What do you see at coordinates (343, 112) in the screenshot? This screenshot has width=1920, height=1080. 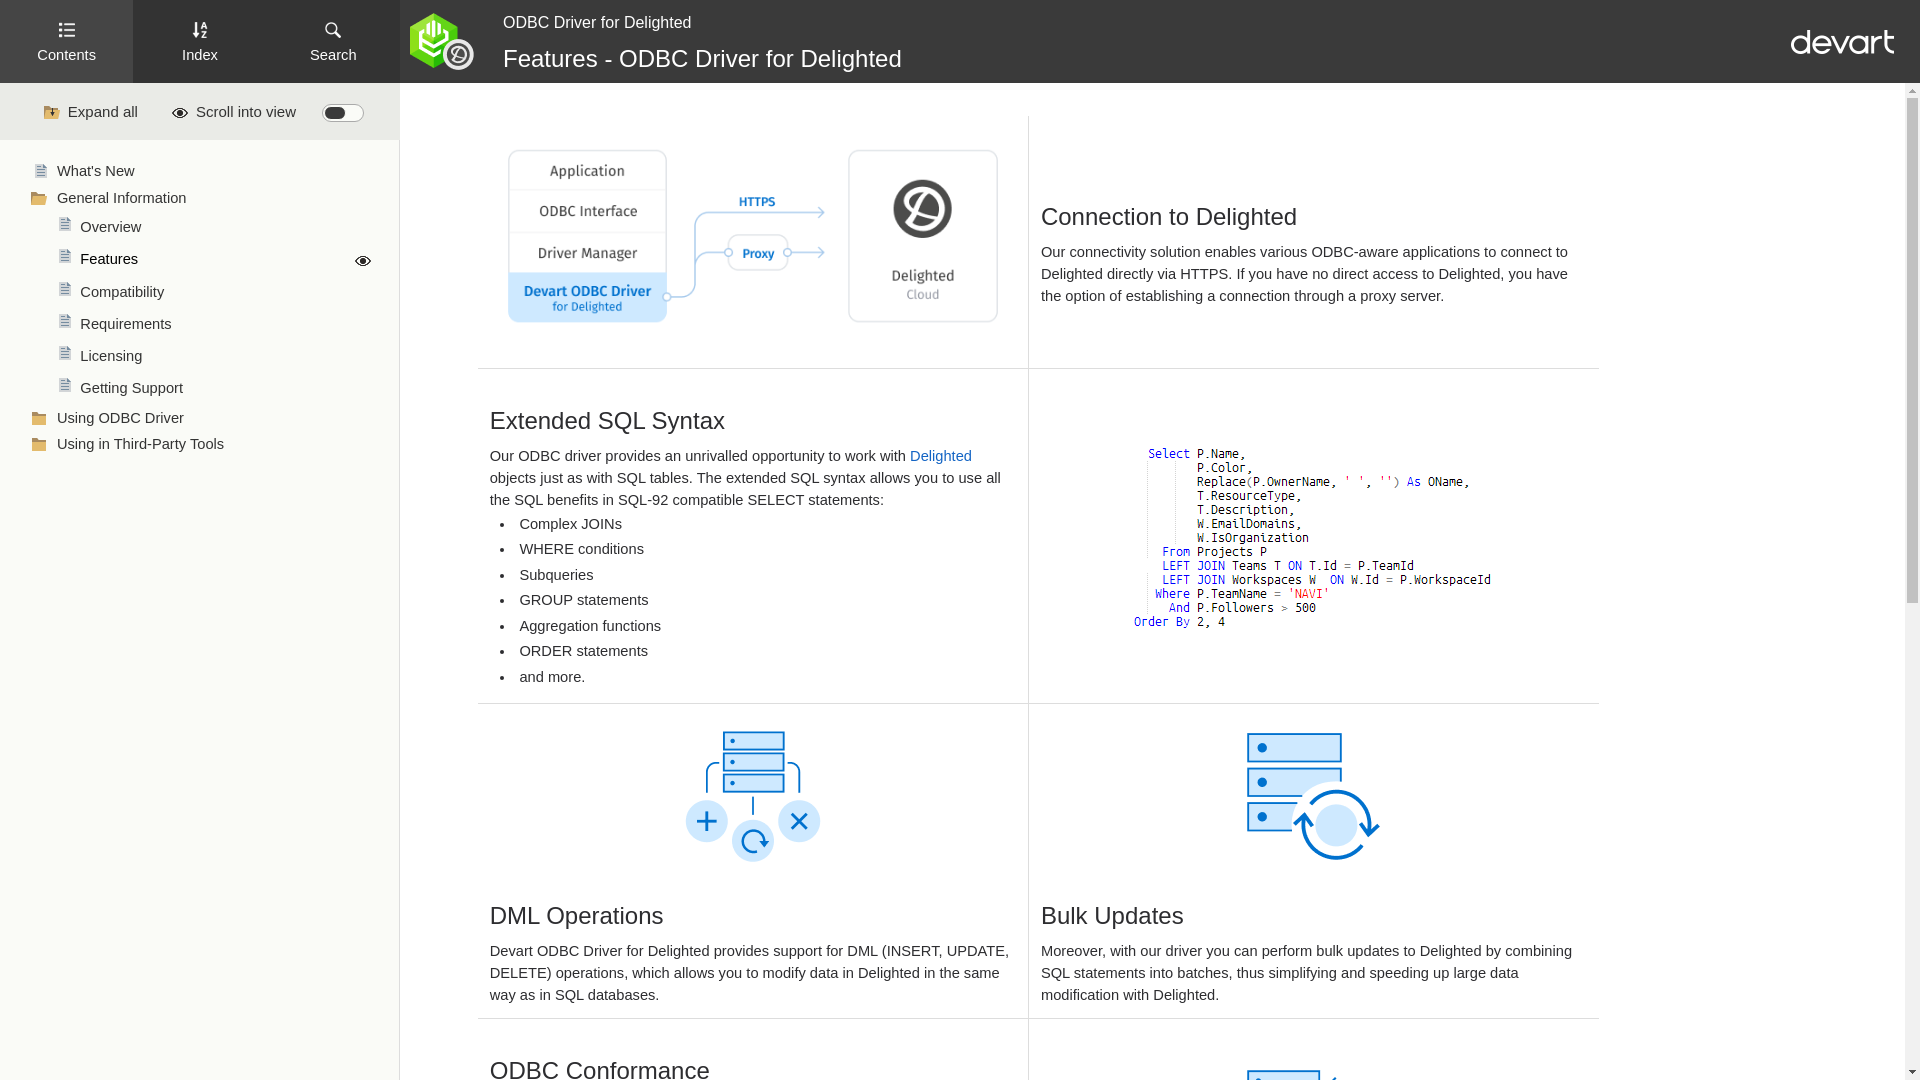 I see `Switch Theme` at bounding box center [343, 112].